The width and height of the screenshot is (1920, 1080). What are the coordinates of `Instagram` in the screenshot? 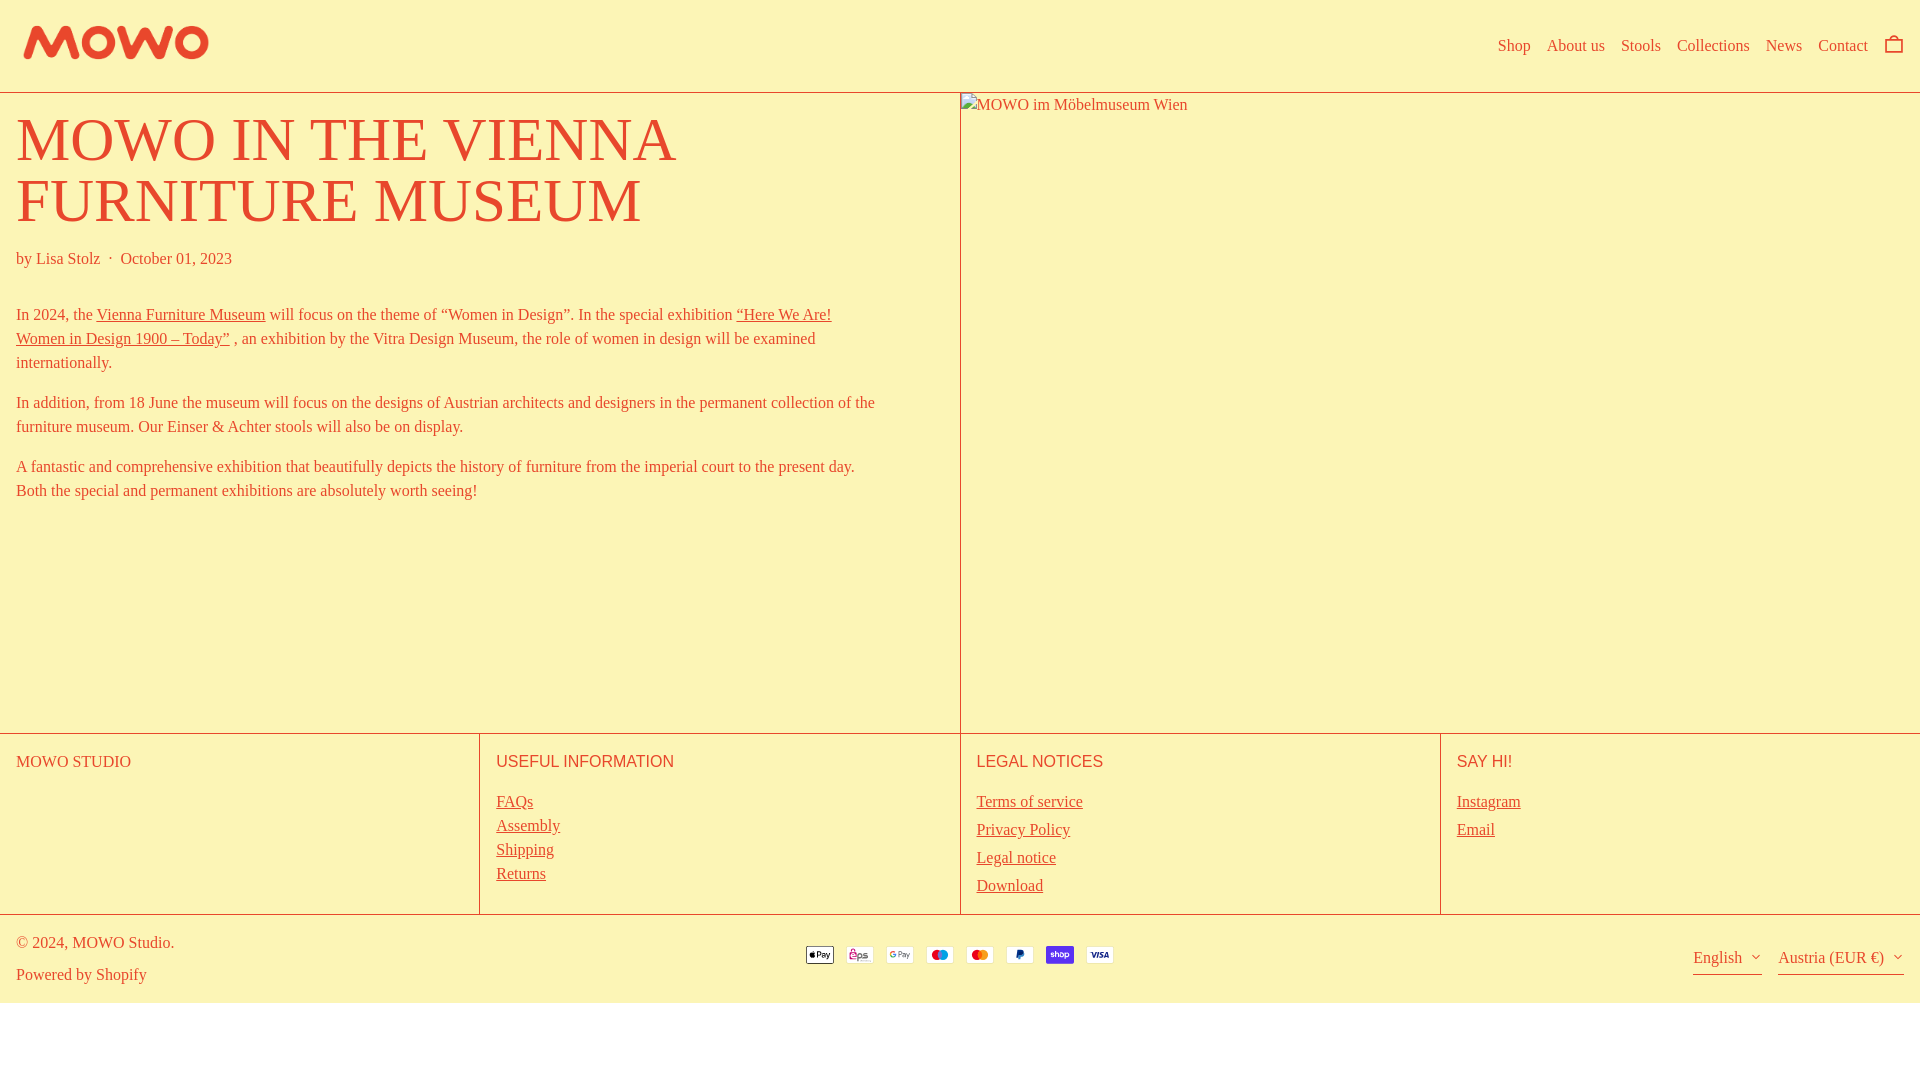 It's located at (1488, 802).